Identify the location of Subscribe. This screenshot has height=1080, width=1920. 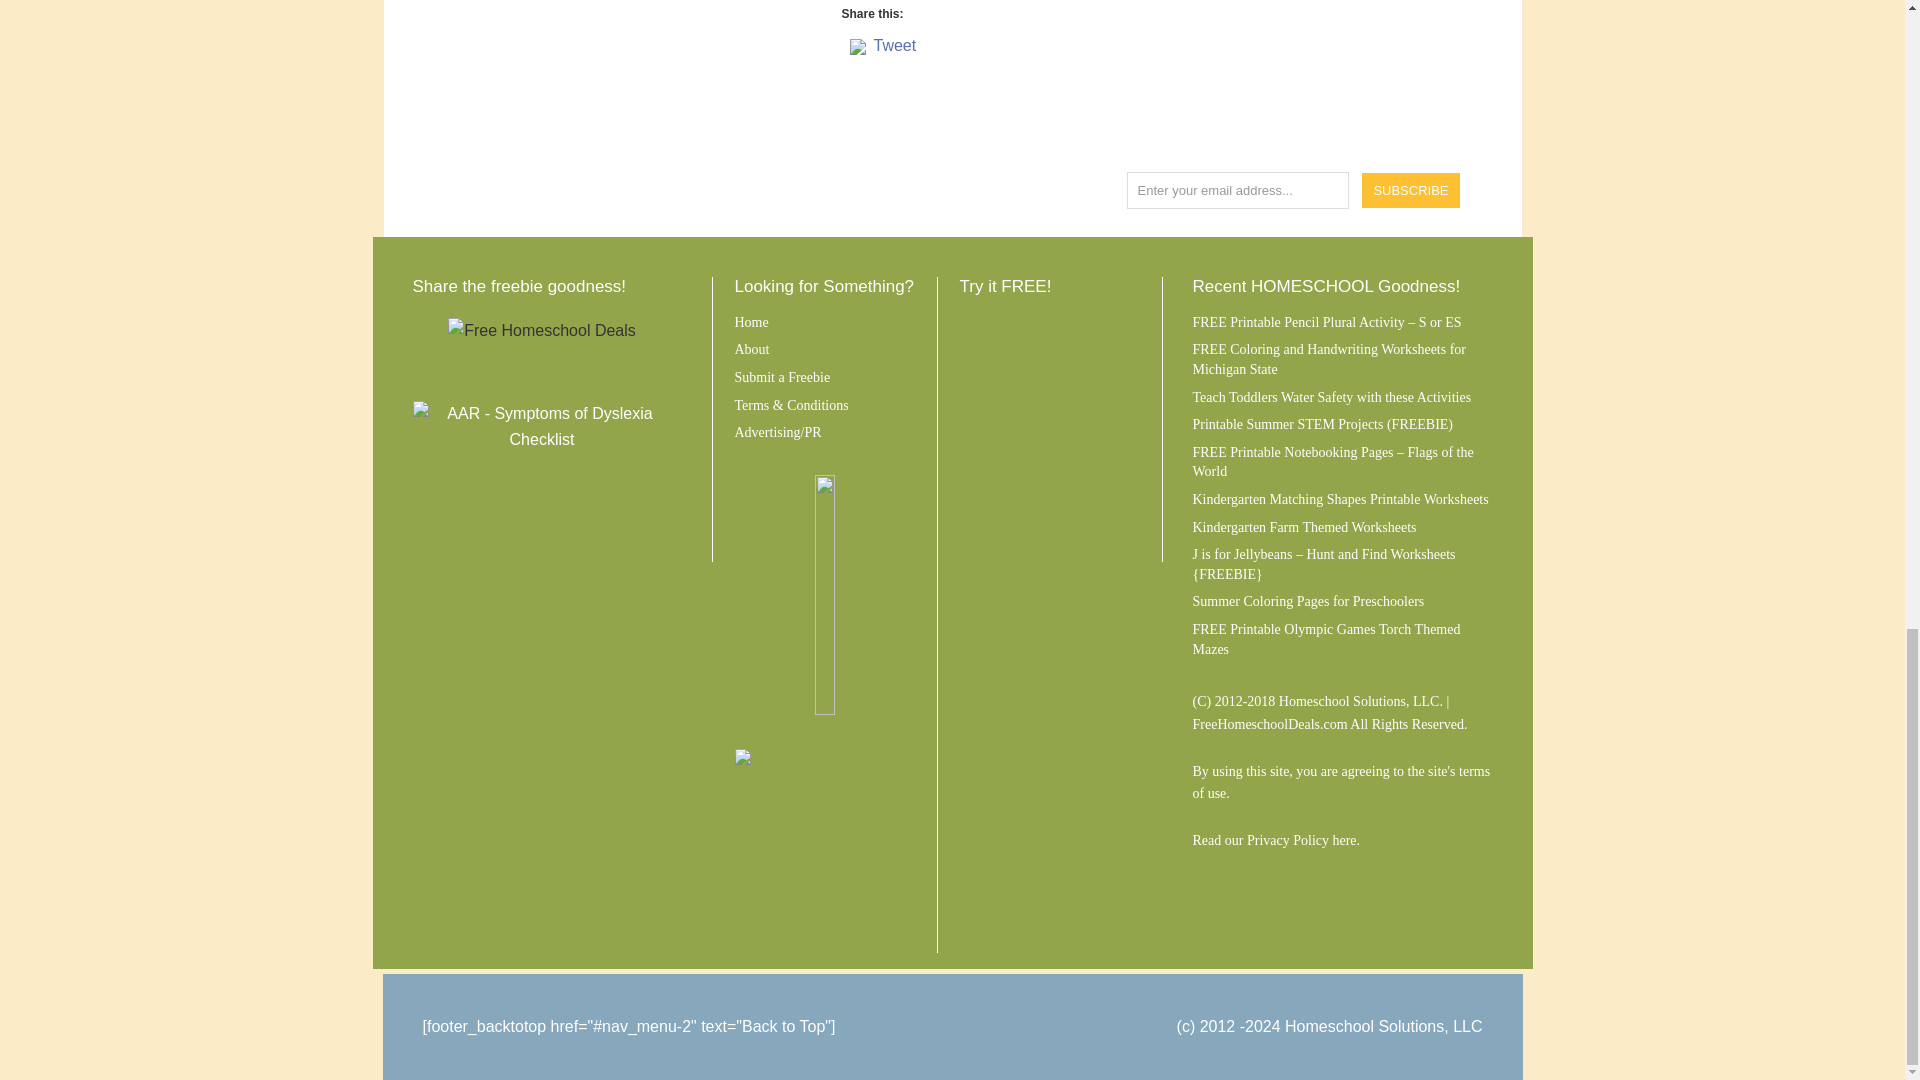
(1411, 190).